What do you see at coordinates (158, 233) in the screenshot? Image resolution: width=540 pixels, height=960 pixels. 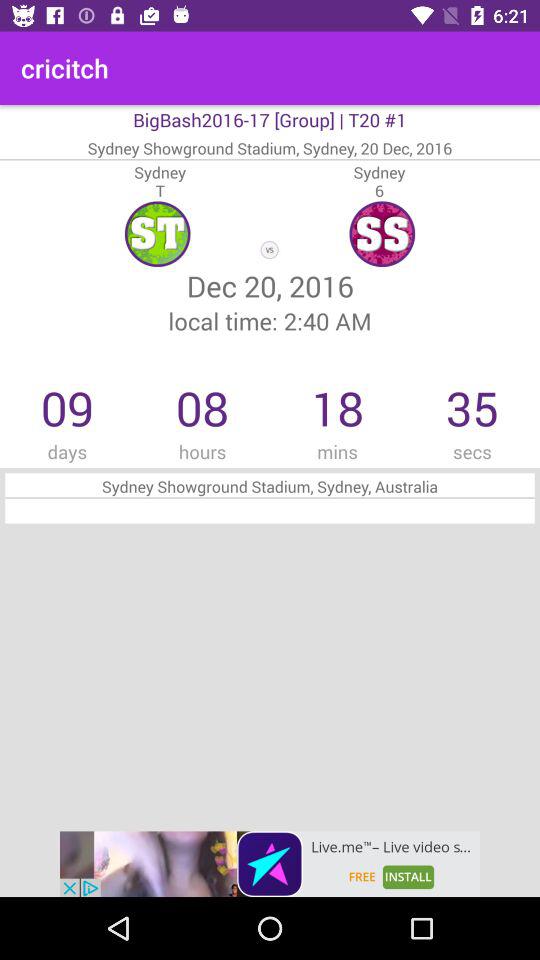 I see `click on text left to ss` at bounding box center [158, 233].